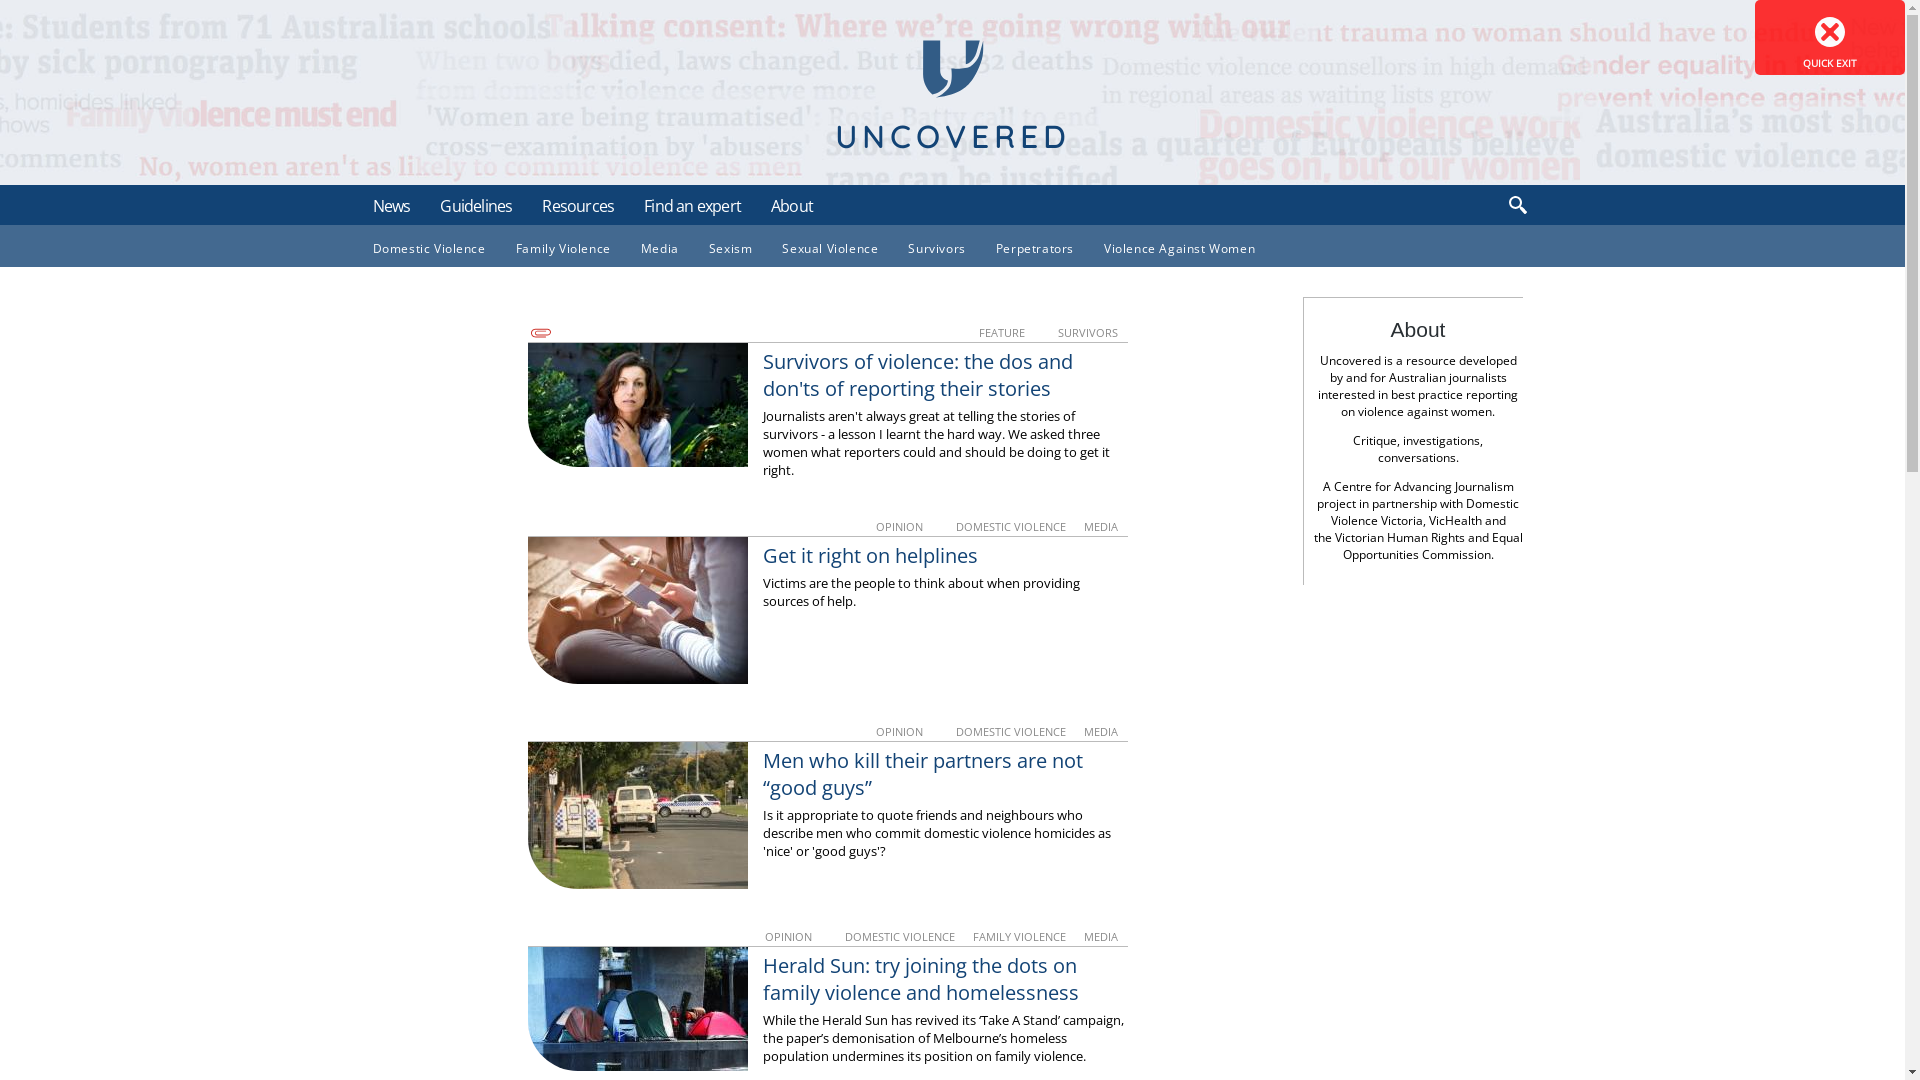 The width and height of the screenshot is (1920, 1080). I want to click on Survivors, so click(936, 248).